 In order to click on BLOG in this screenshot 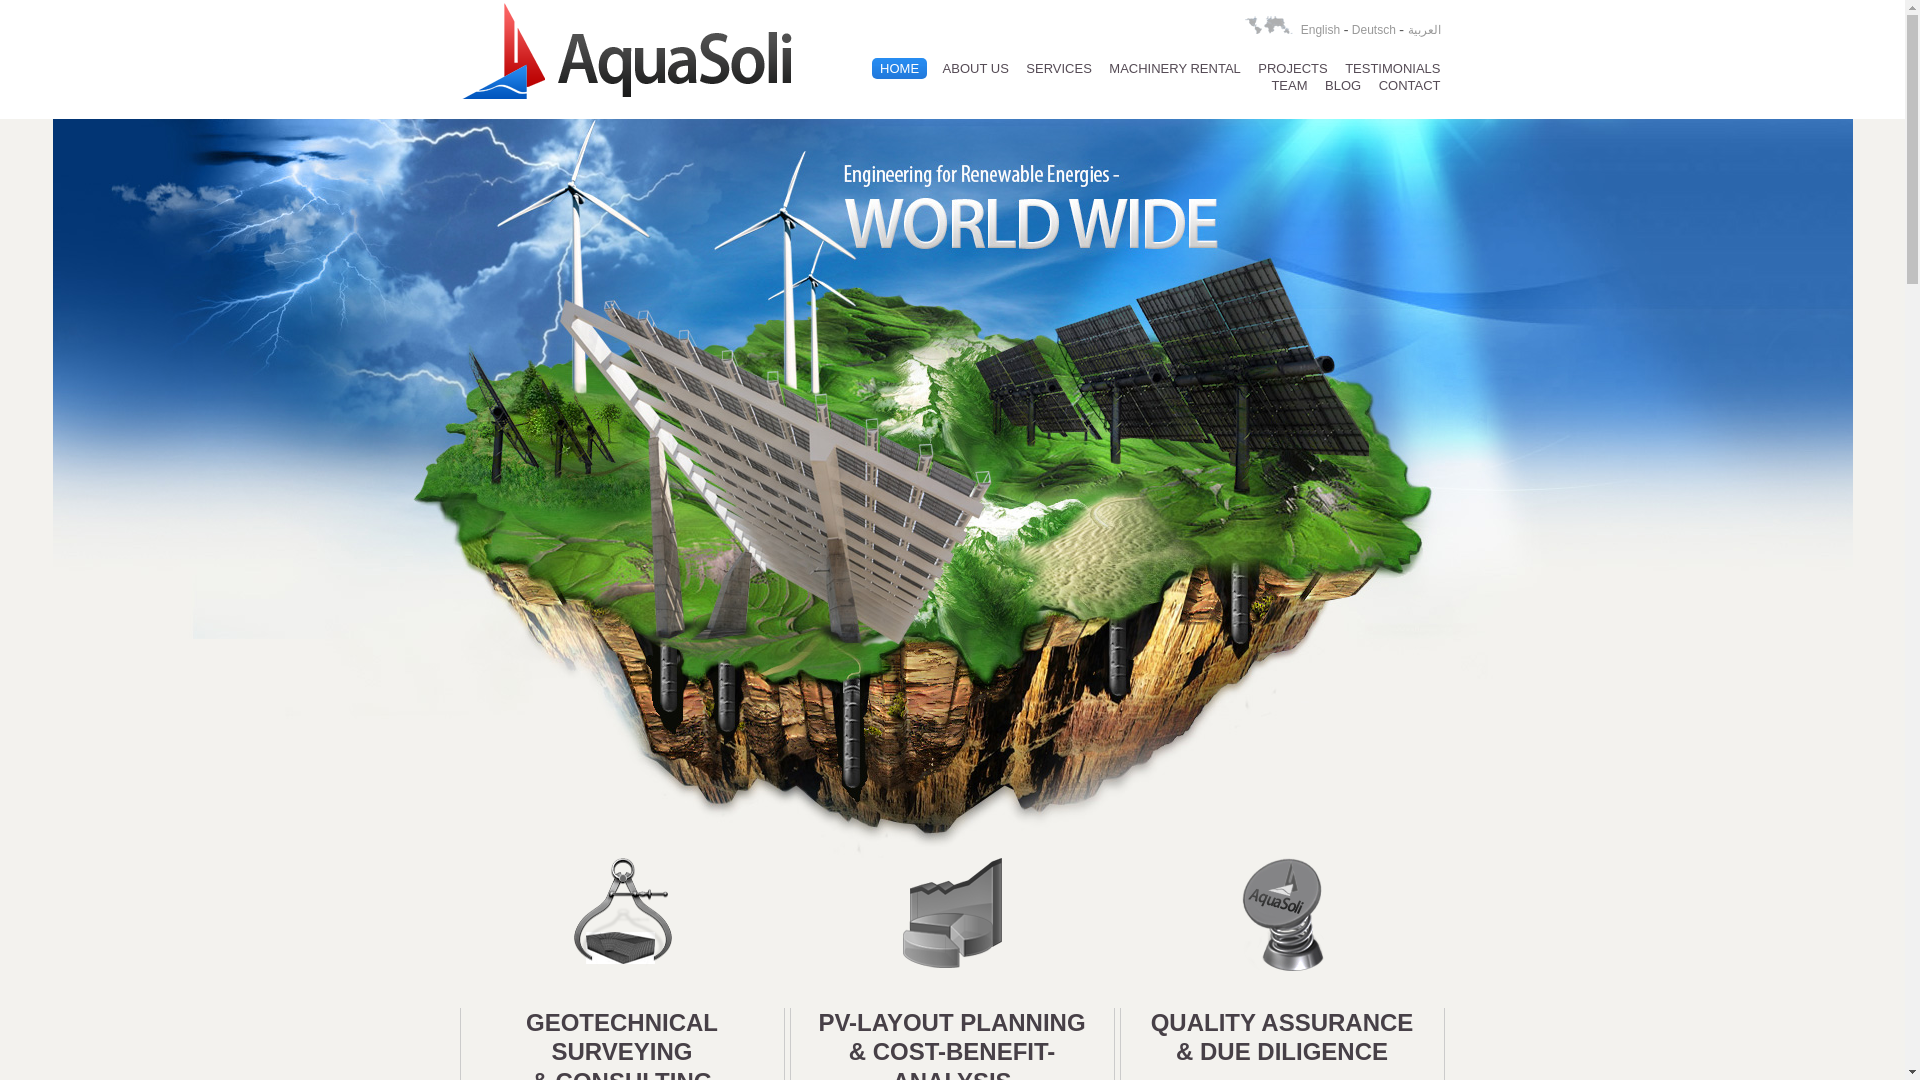, I will do `click(1342, 84)`.